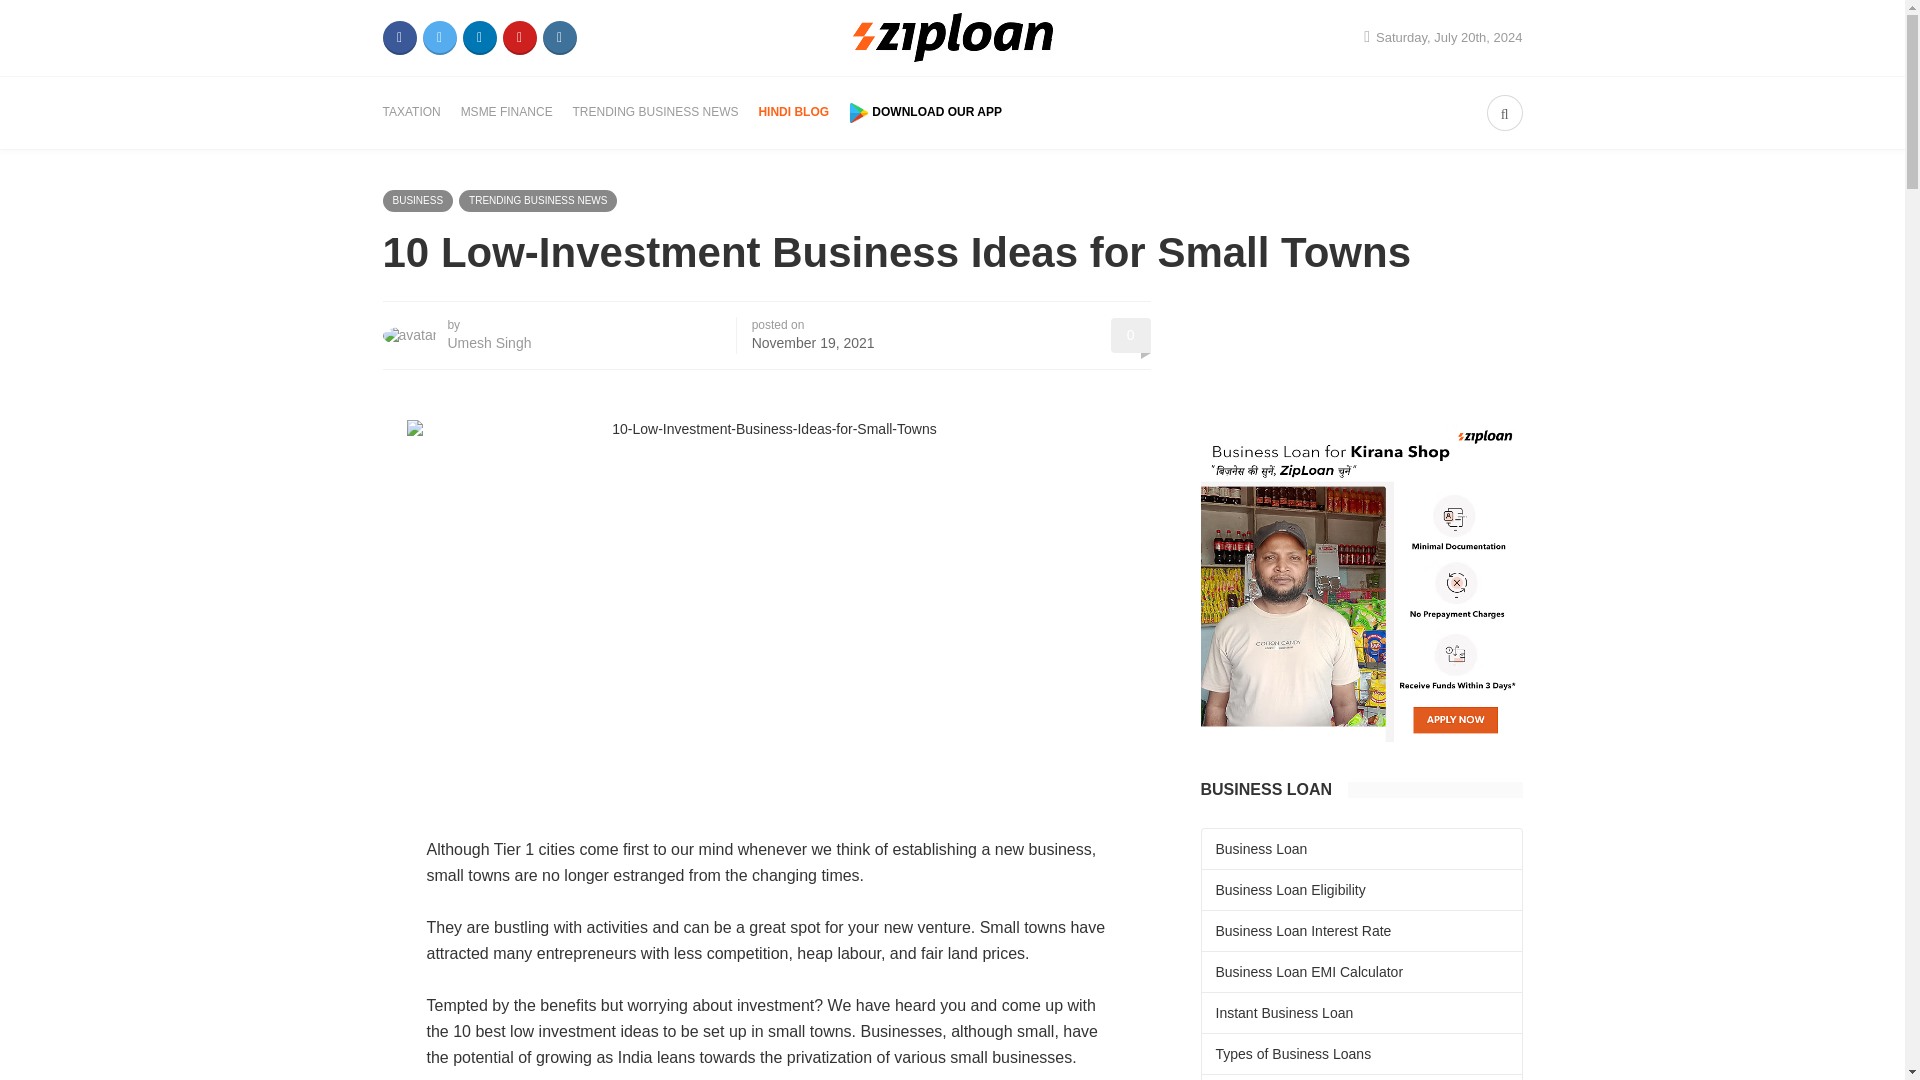 The image size is (1920, 1080). I want to click on TAXATION, so click(410, 111).